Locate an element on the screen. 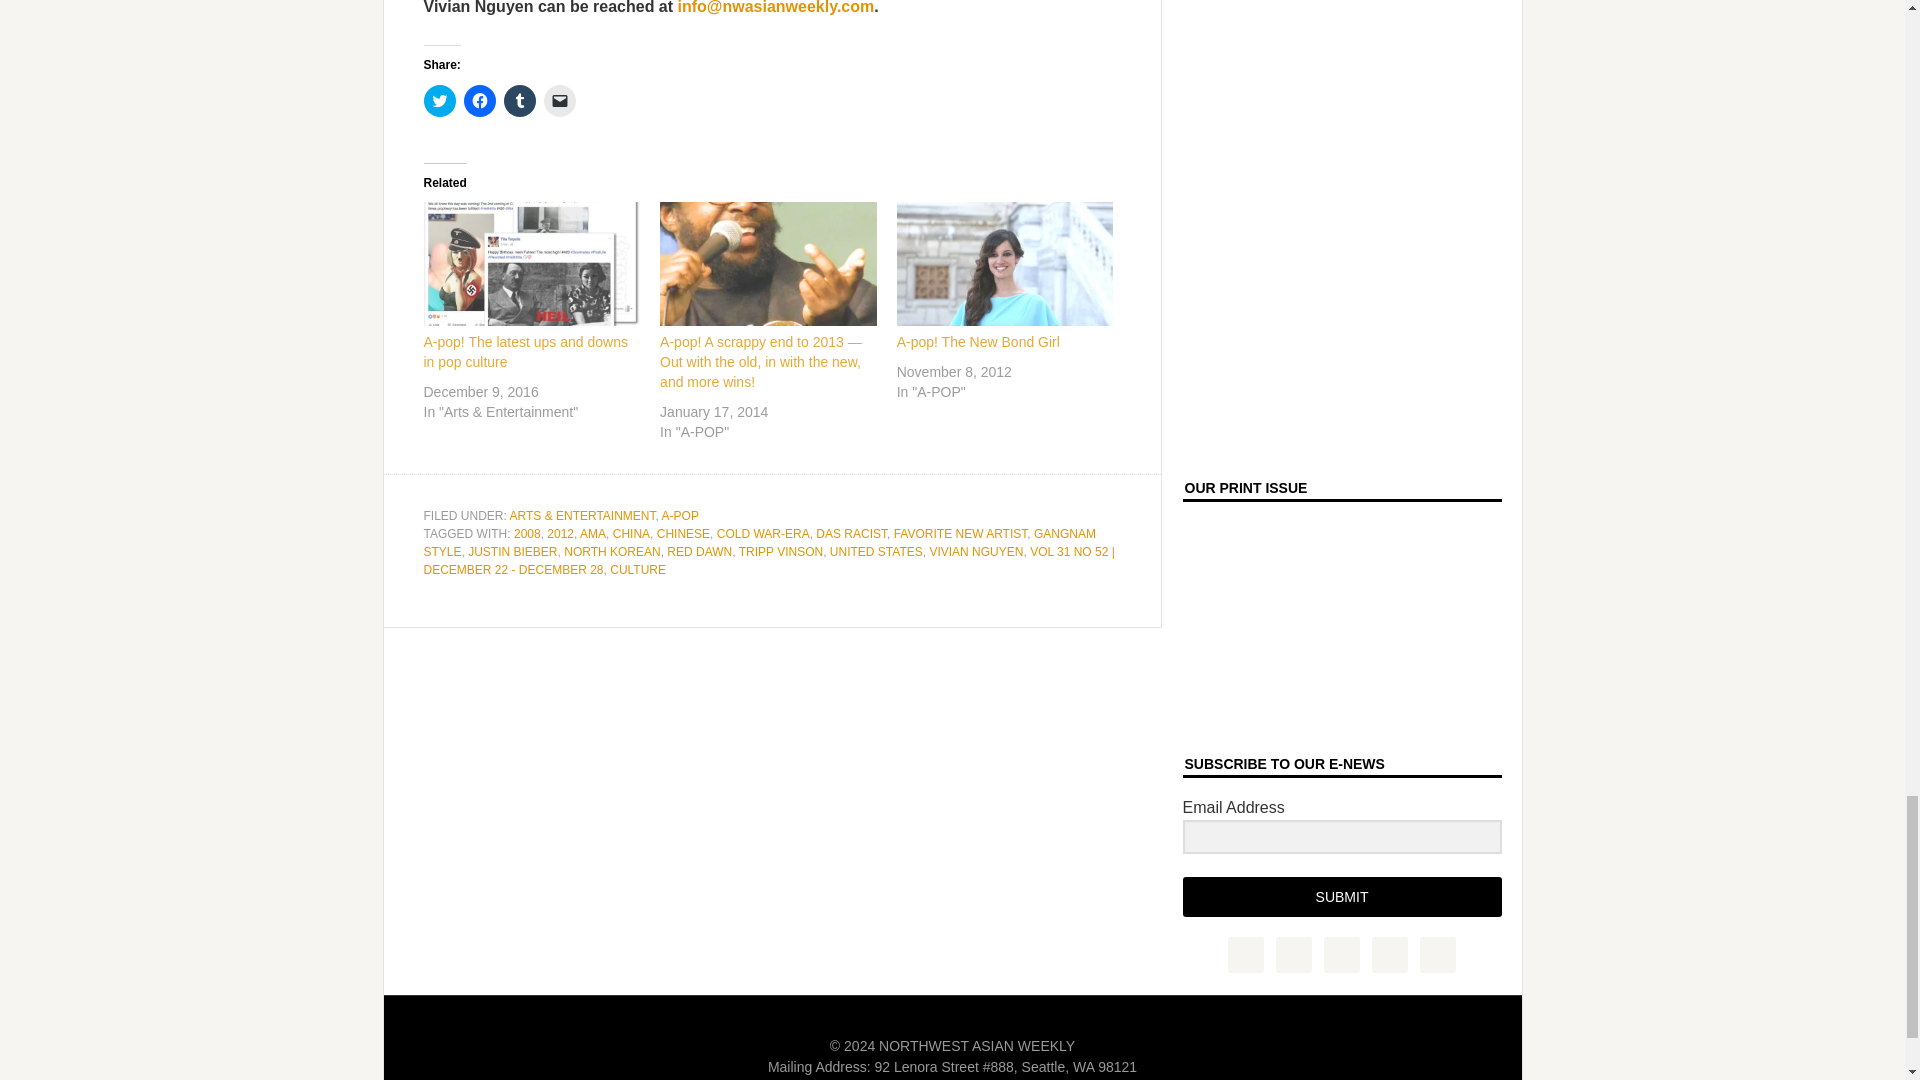  A-pop! The latest ups and downs  in pop culture is located at coordinates (526, 352).